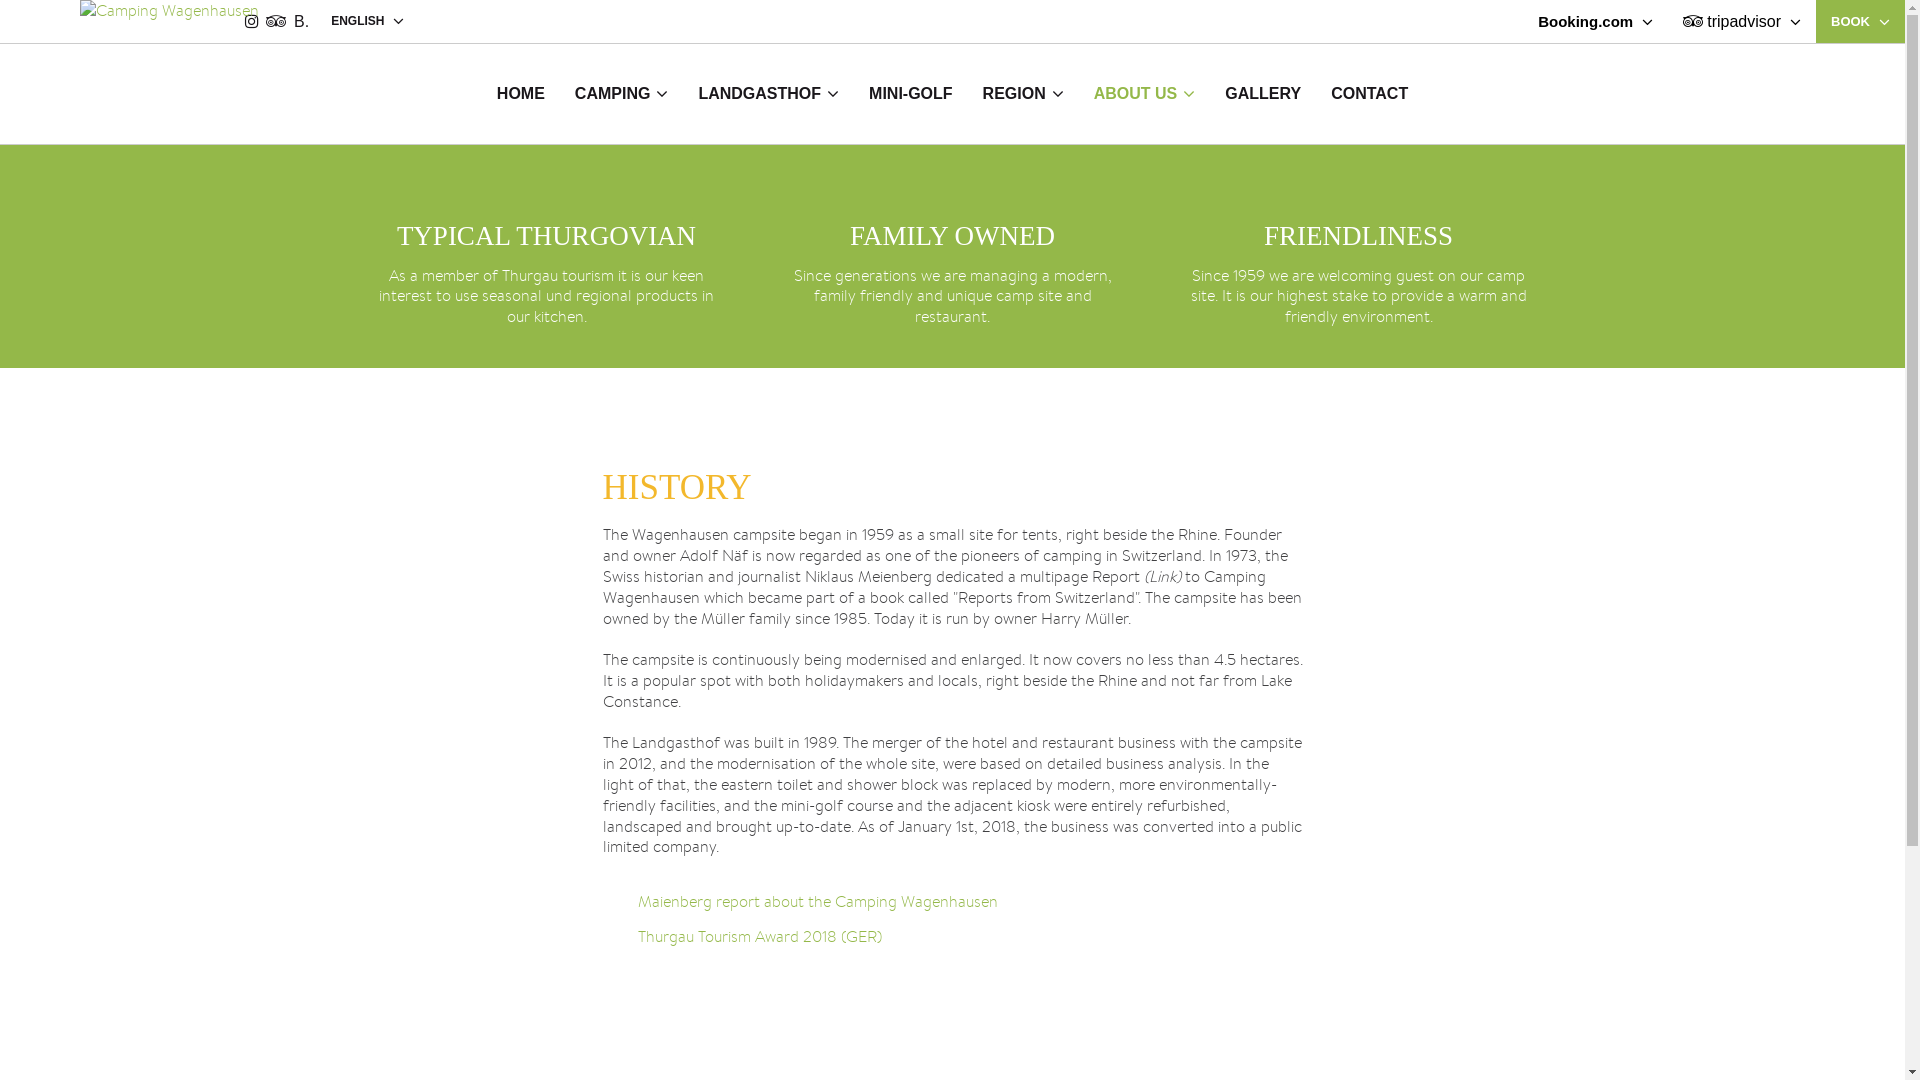 The height and width of the screenshot is (1080, 1920). I want to click on BOOK, so click(1860, 22).